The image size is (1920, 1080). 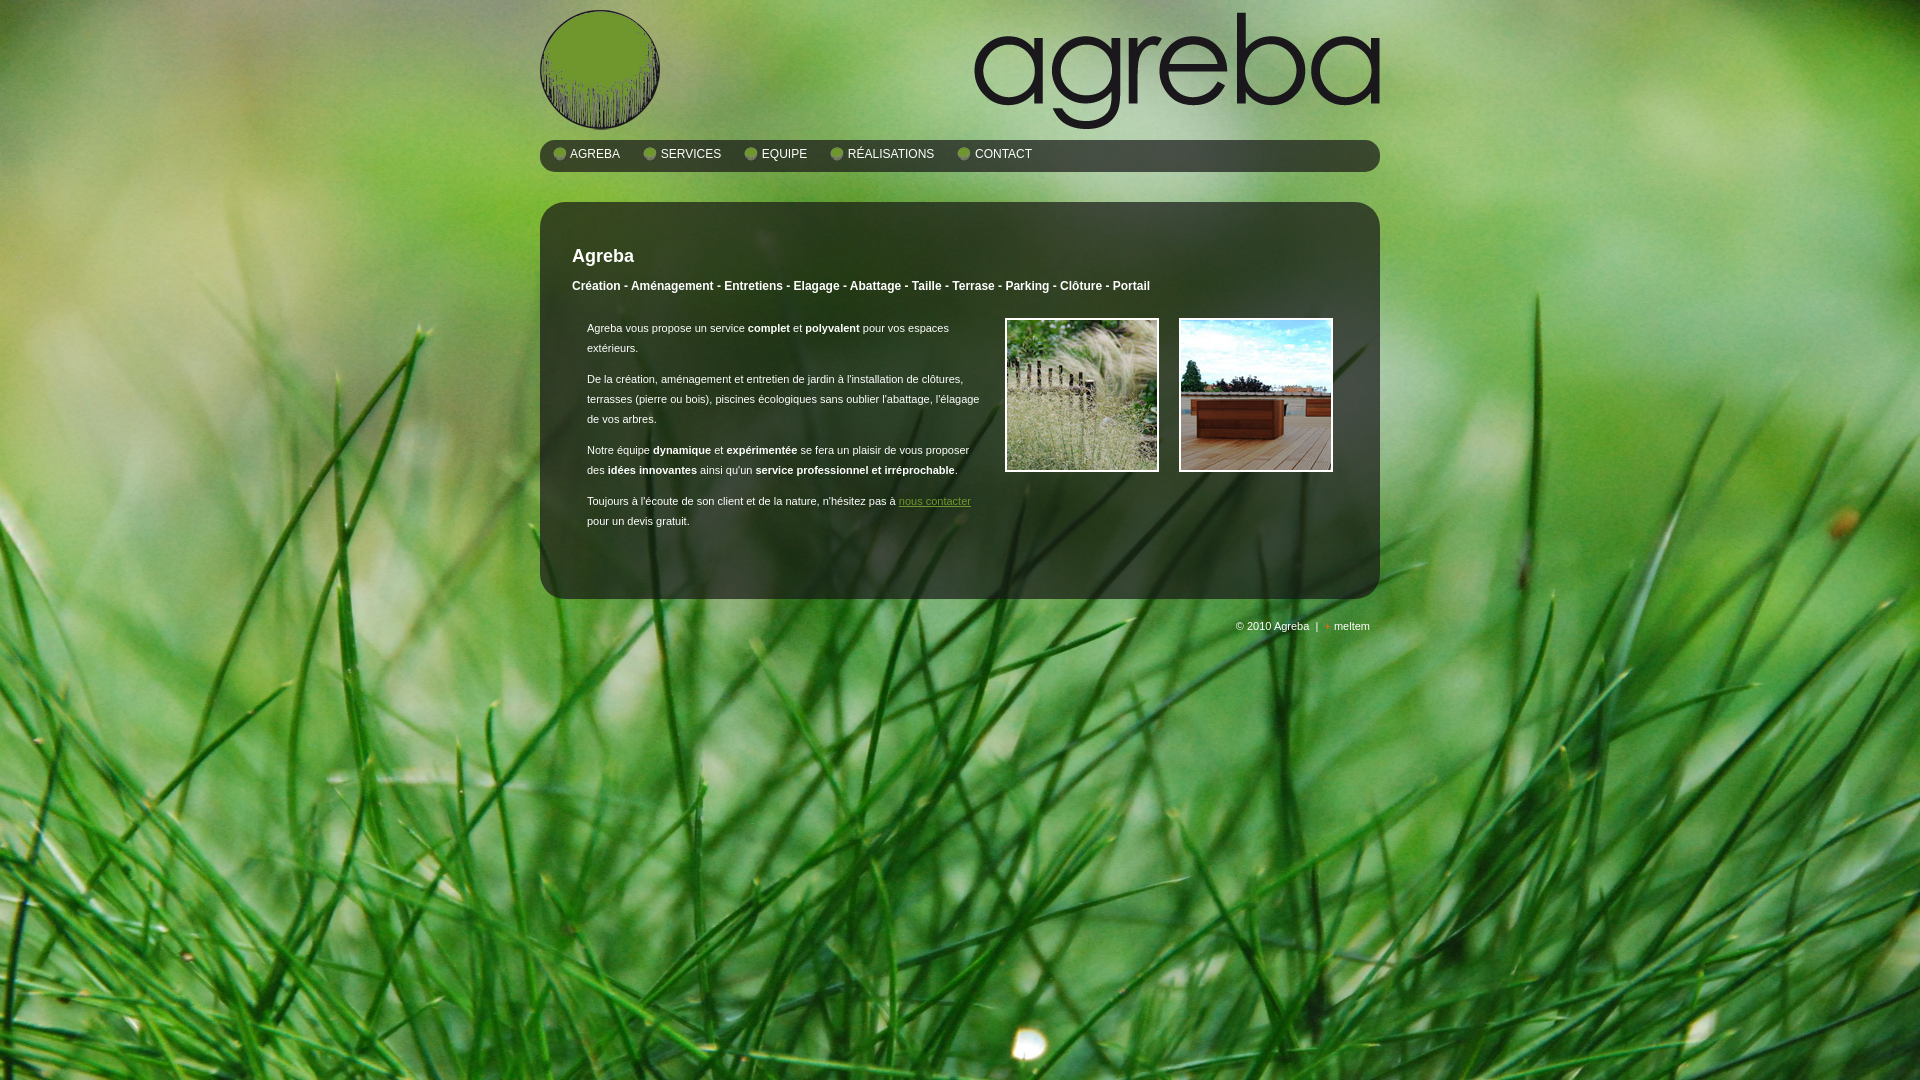 I want to click on Agreba, so click(x=1082, y=468).